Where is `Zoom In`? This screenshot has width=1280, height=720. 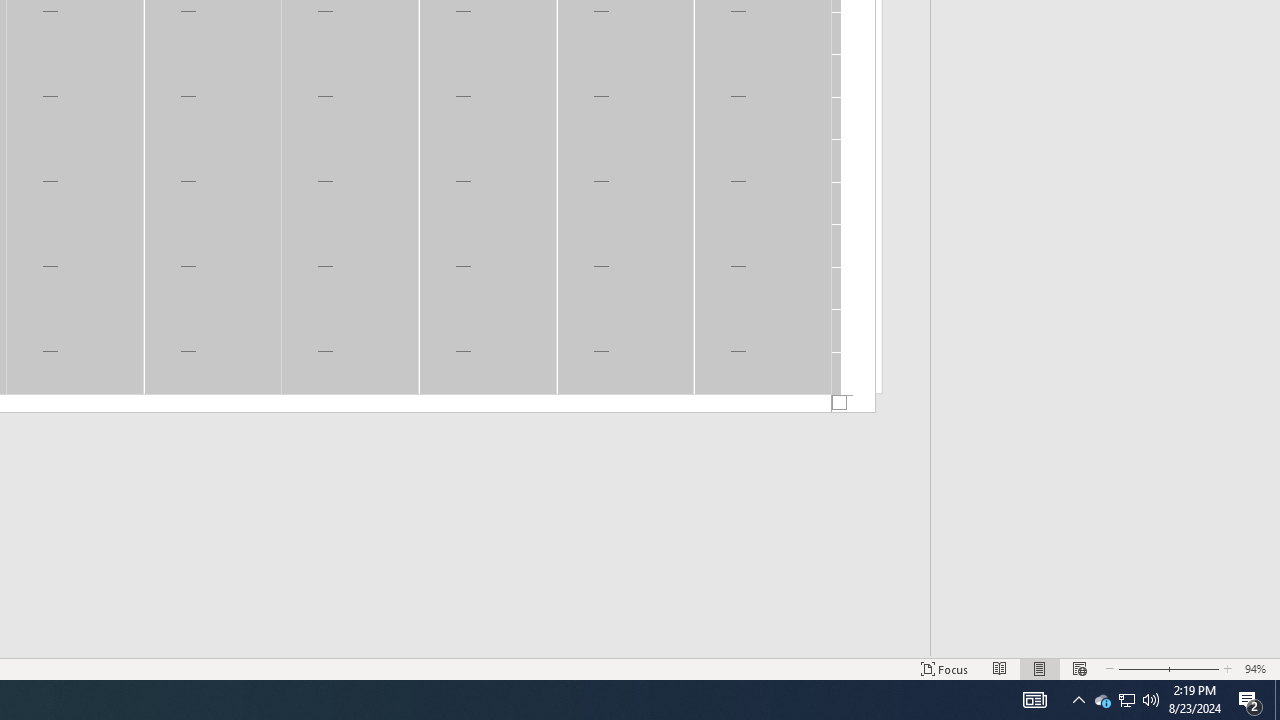 Zoom In is located at coordinates (1193, 668).